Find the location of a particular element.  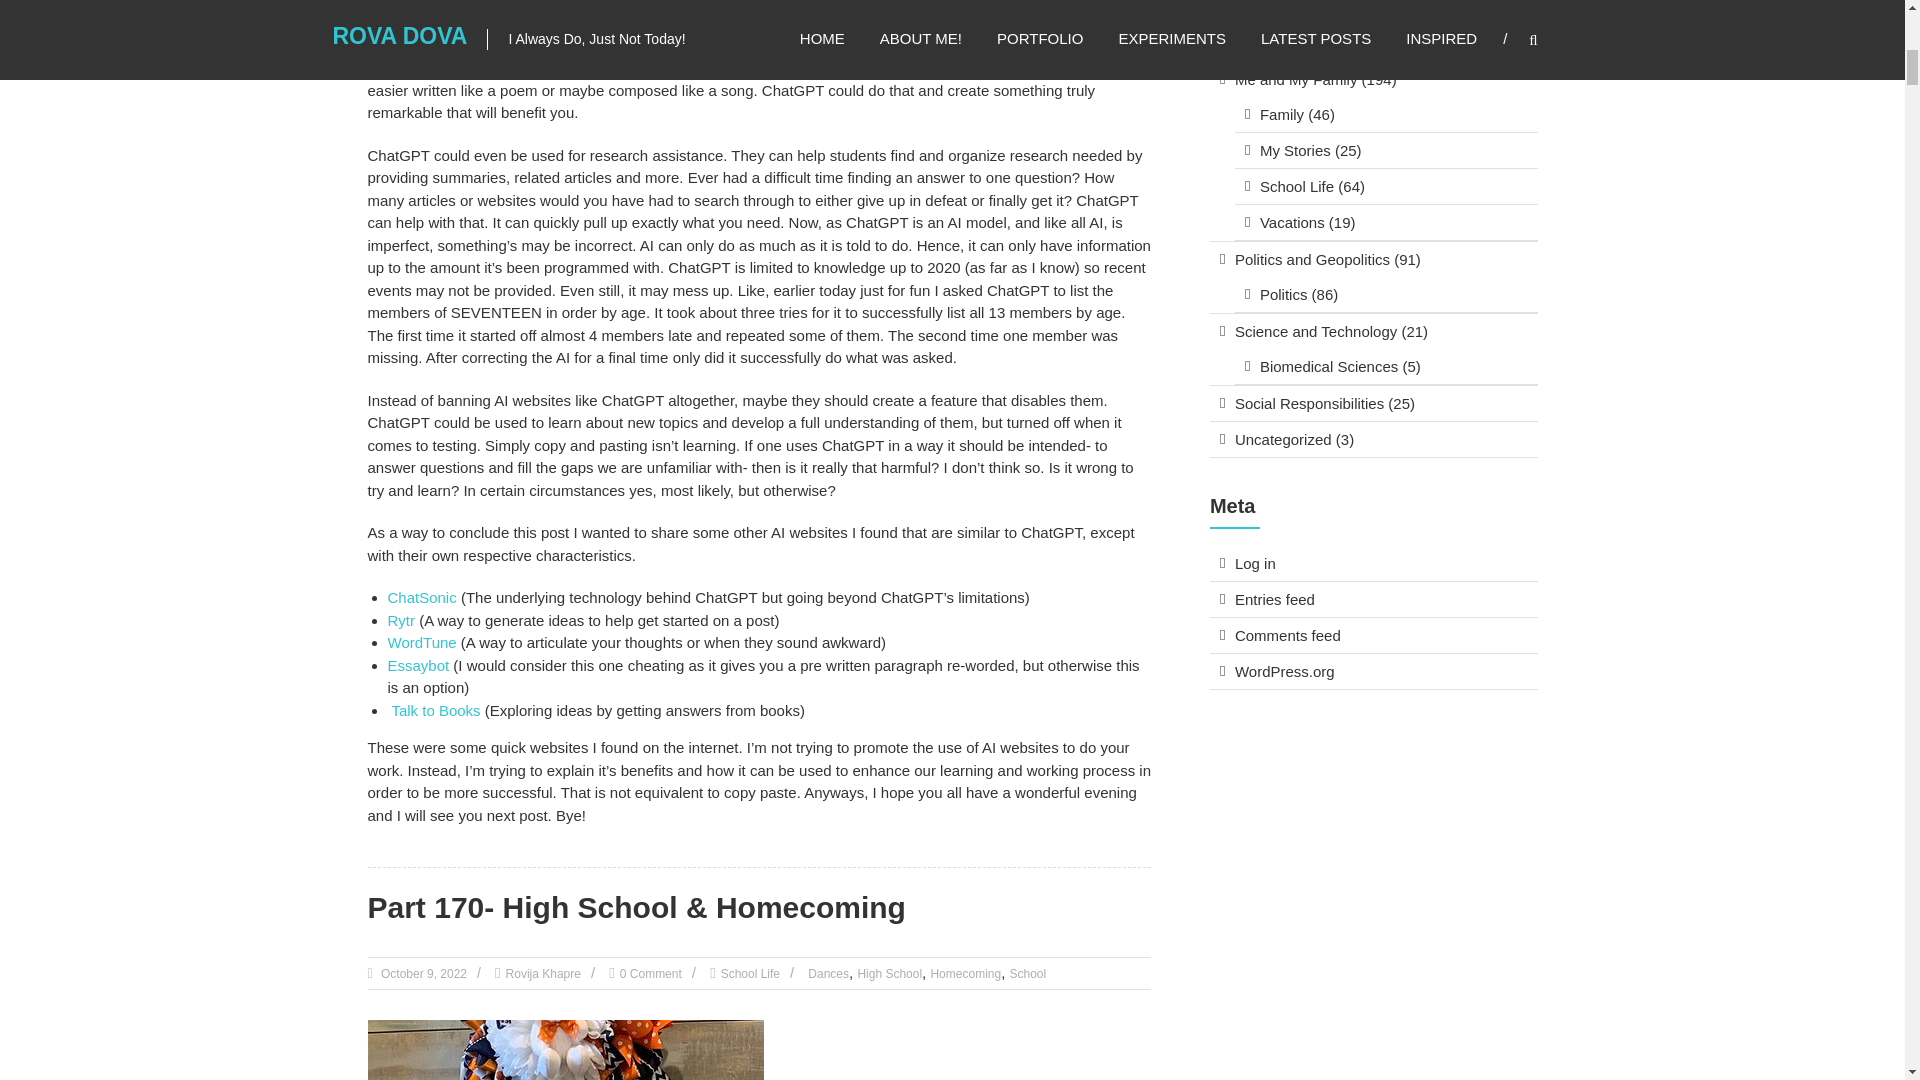

High School is located at coordinates (888, 973).